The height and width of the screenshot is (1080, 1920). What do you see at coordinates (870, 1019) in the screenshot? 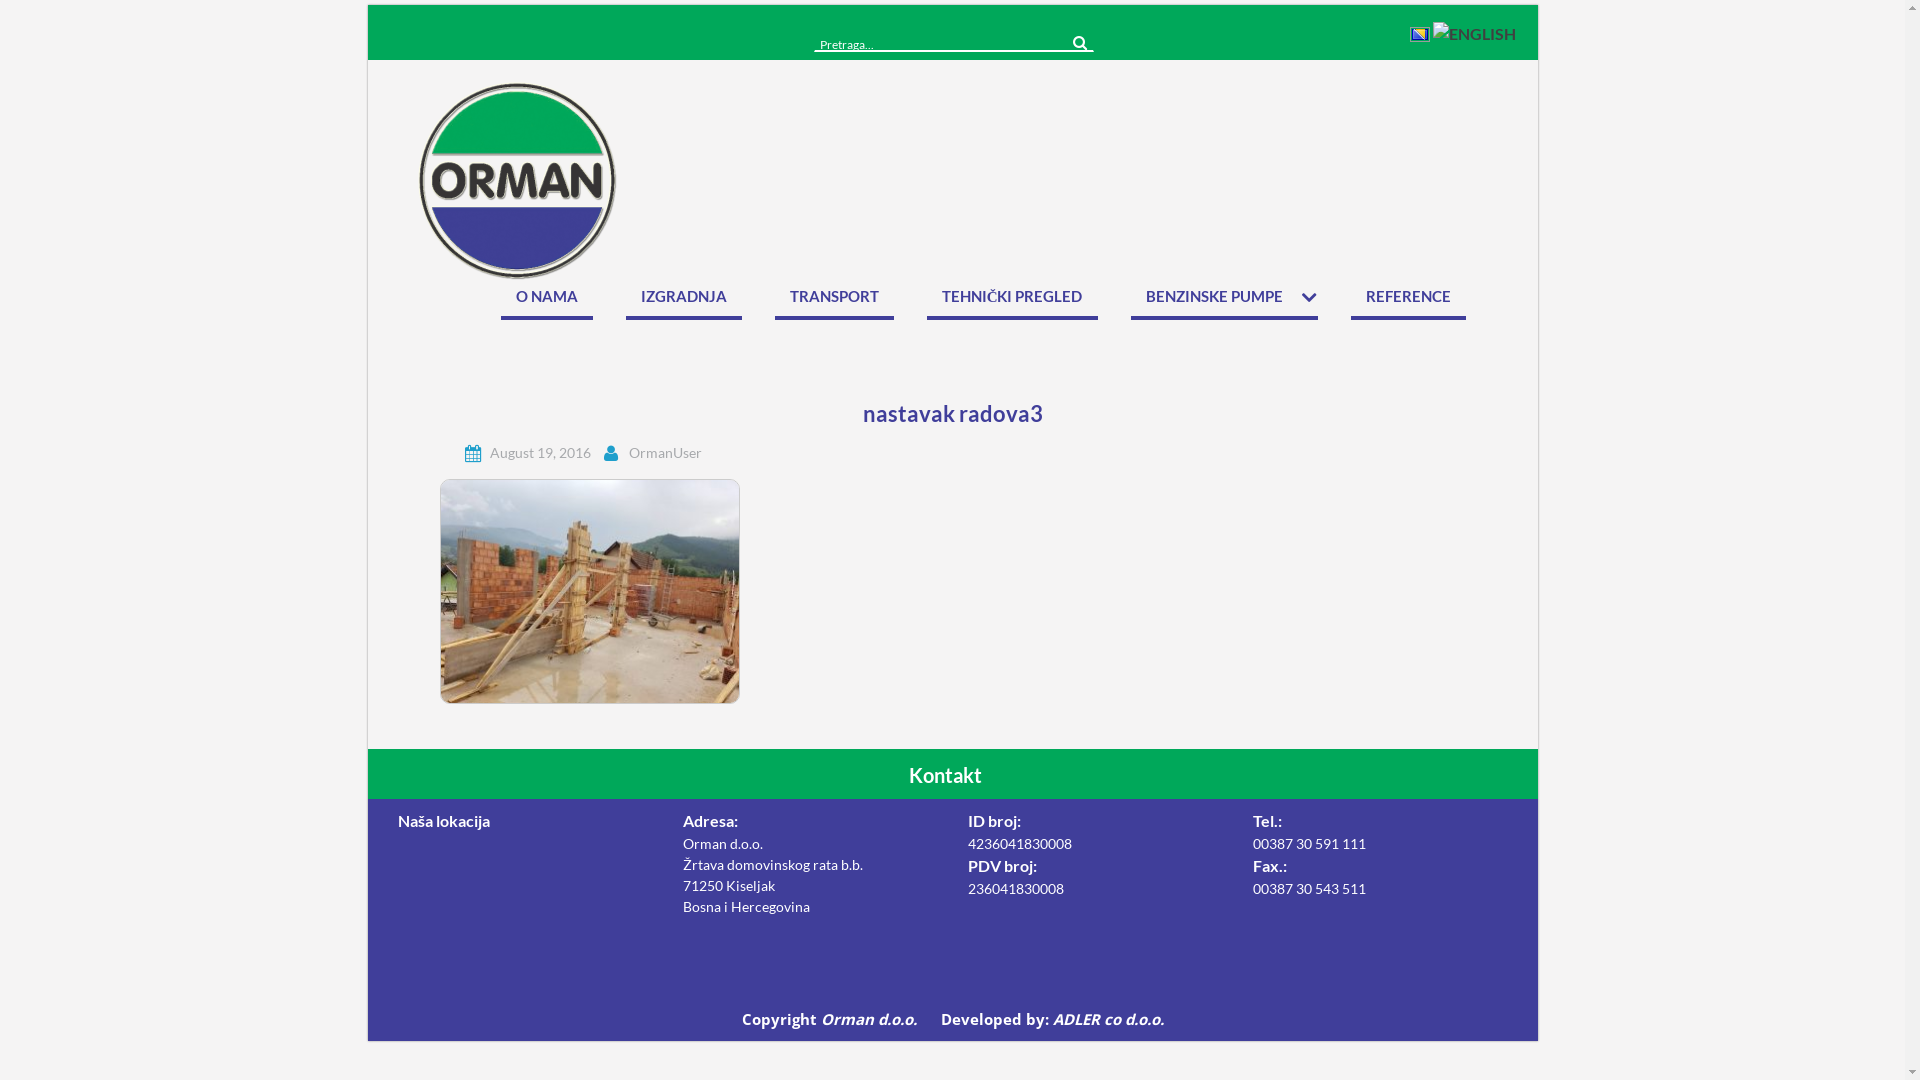
I see `Orman d.o.o.` at bounding box center [870, 1019].